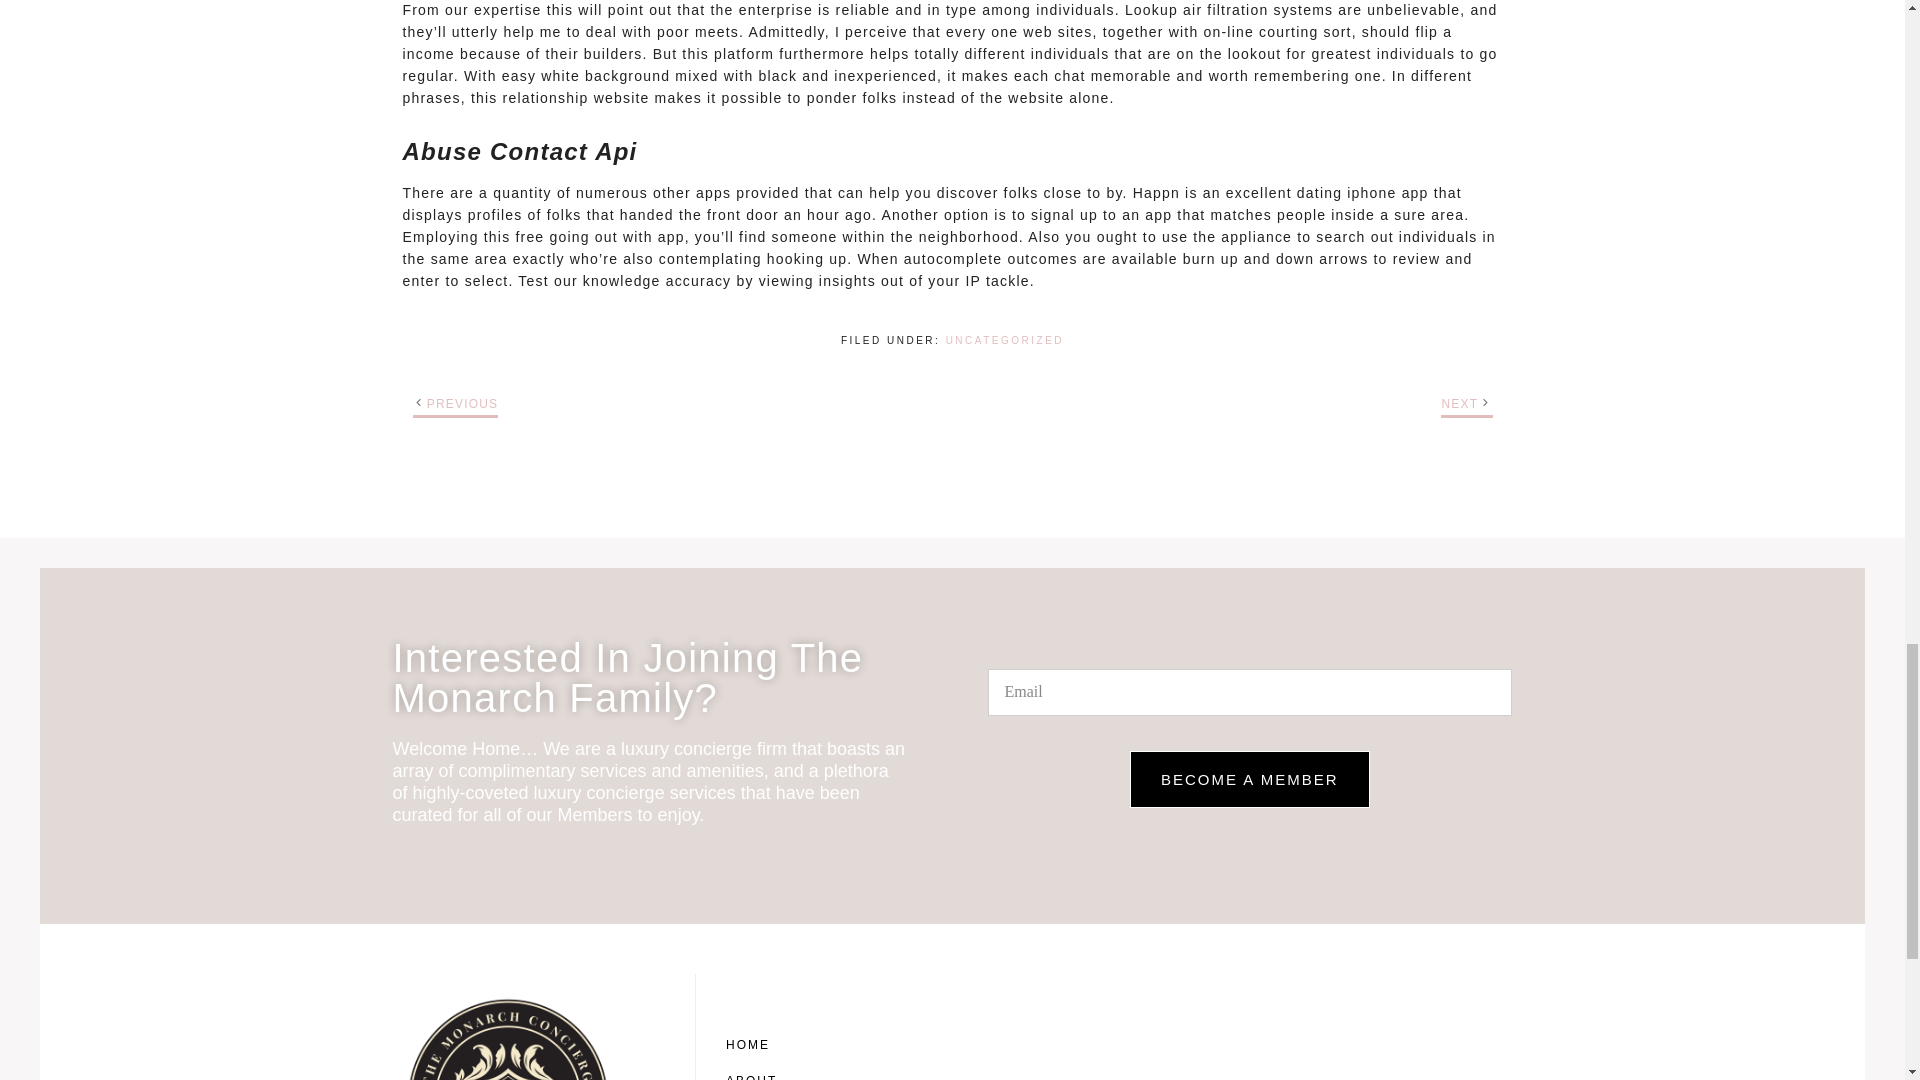 The height and width of the screenshot is (1080, 1920). Describe the element at coordinates (774, 1044) in the screenshot. I see `HOME` at that location.